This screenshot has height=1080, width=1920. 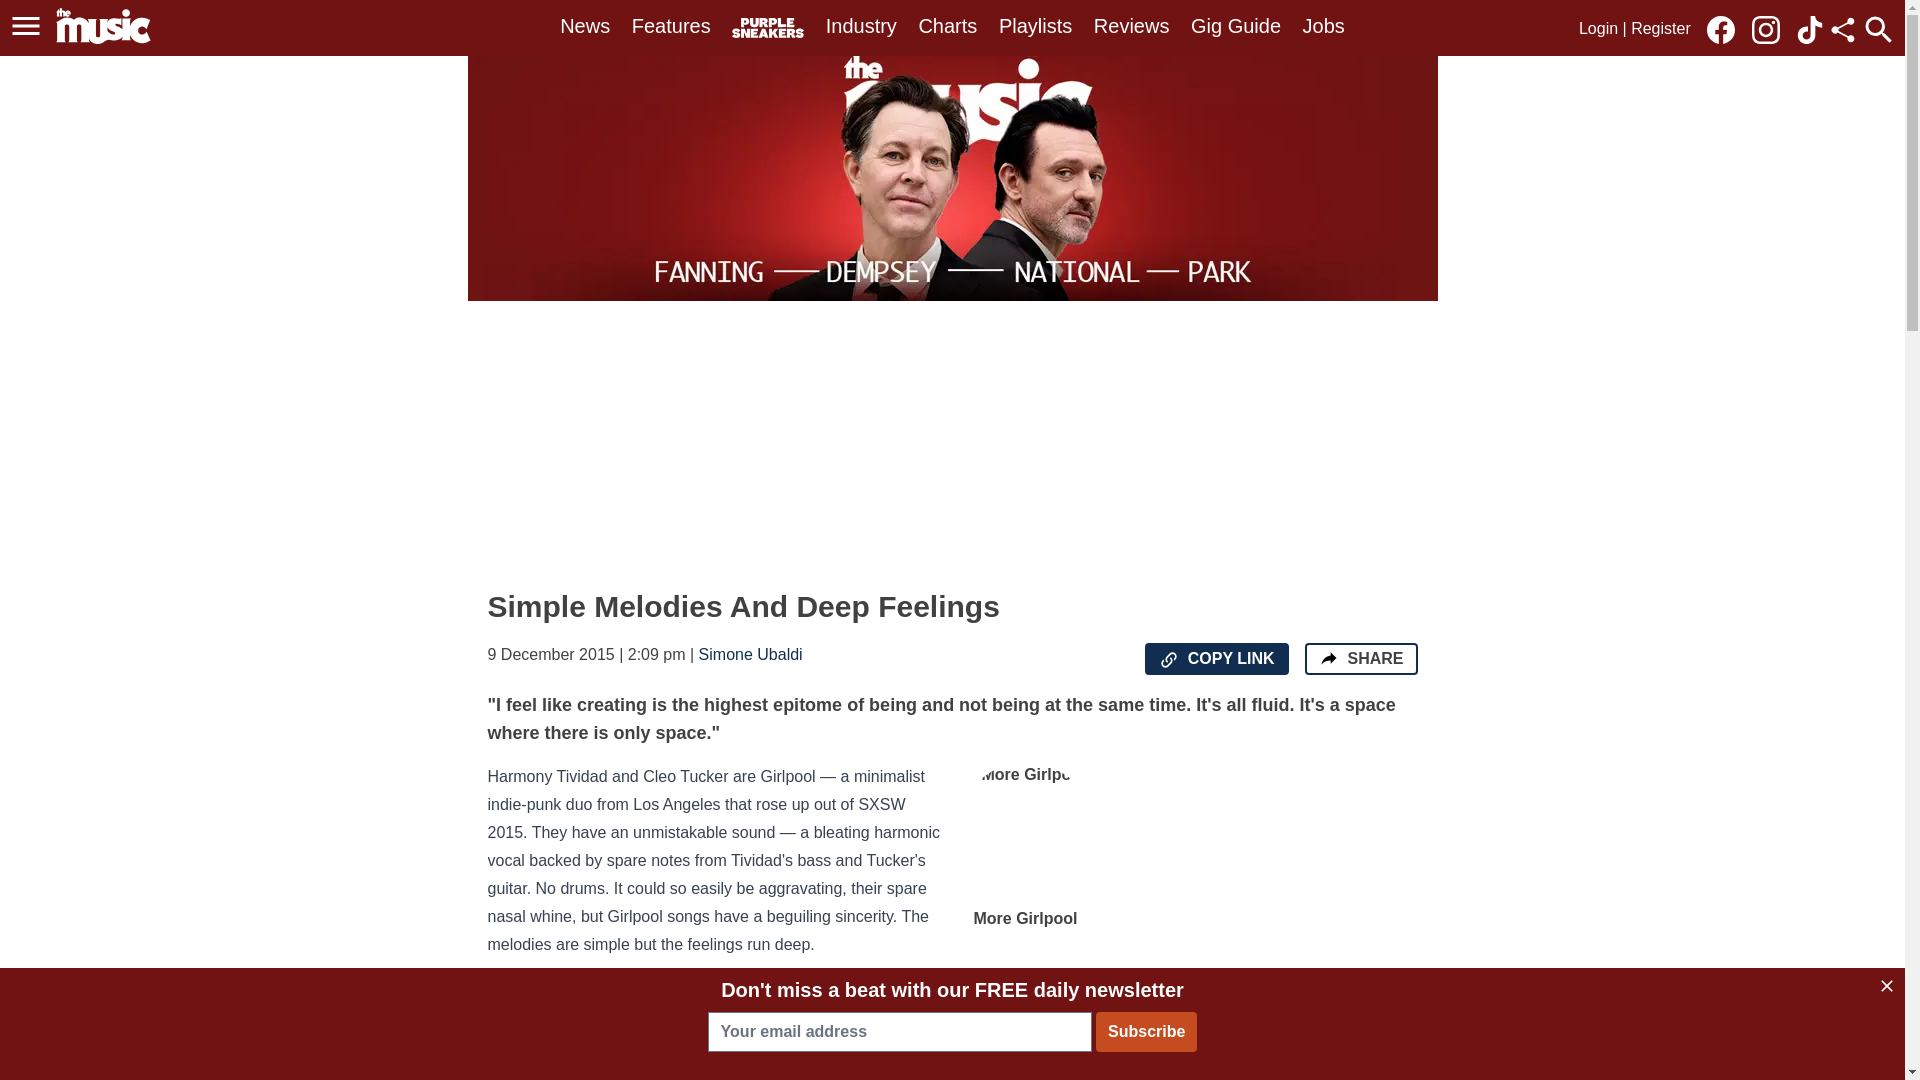 I want to click on Jobs, so click(x=1324, y=26).